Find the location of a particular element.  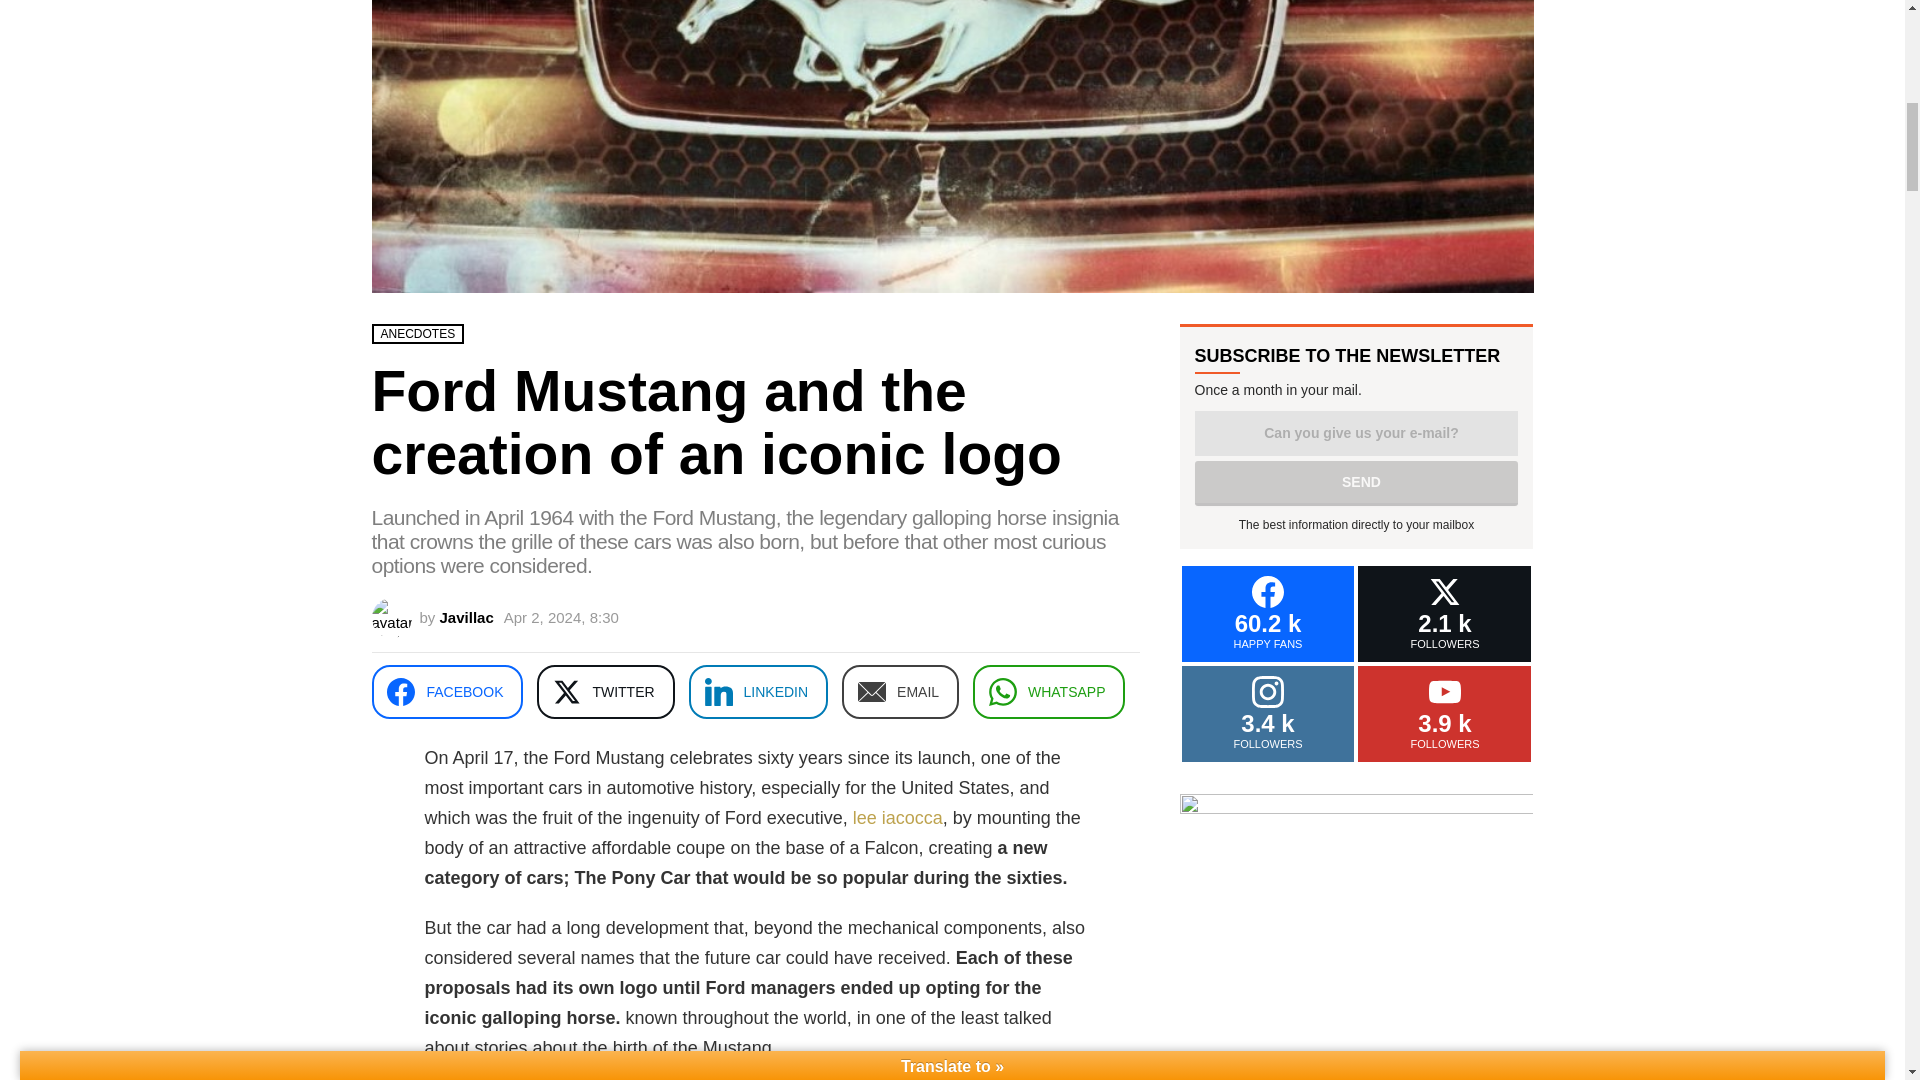

Share on Facebook is located at coordinates (448, 692).